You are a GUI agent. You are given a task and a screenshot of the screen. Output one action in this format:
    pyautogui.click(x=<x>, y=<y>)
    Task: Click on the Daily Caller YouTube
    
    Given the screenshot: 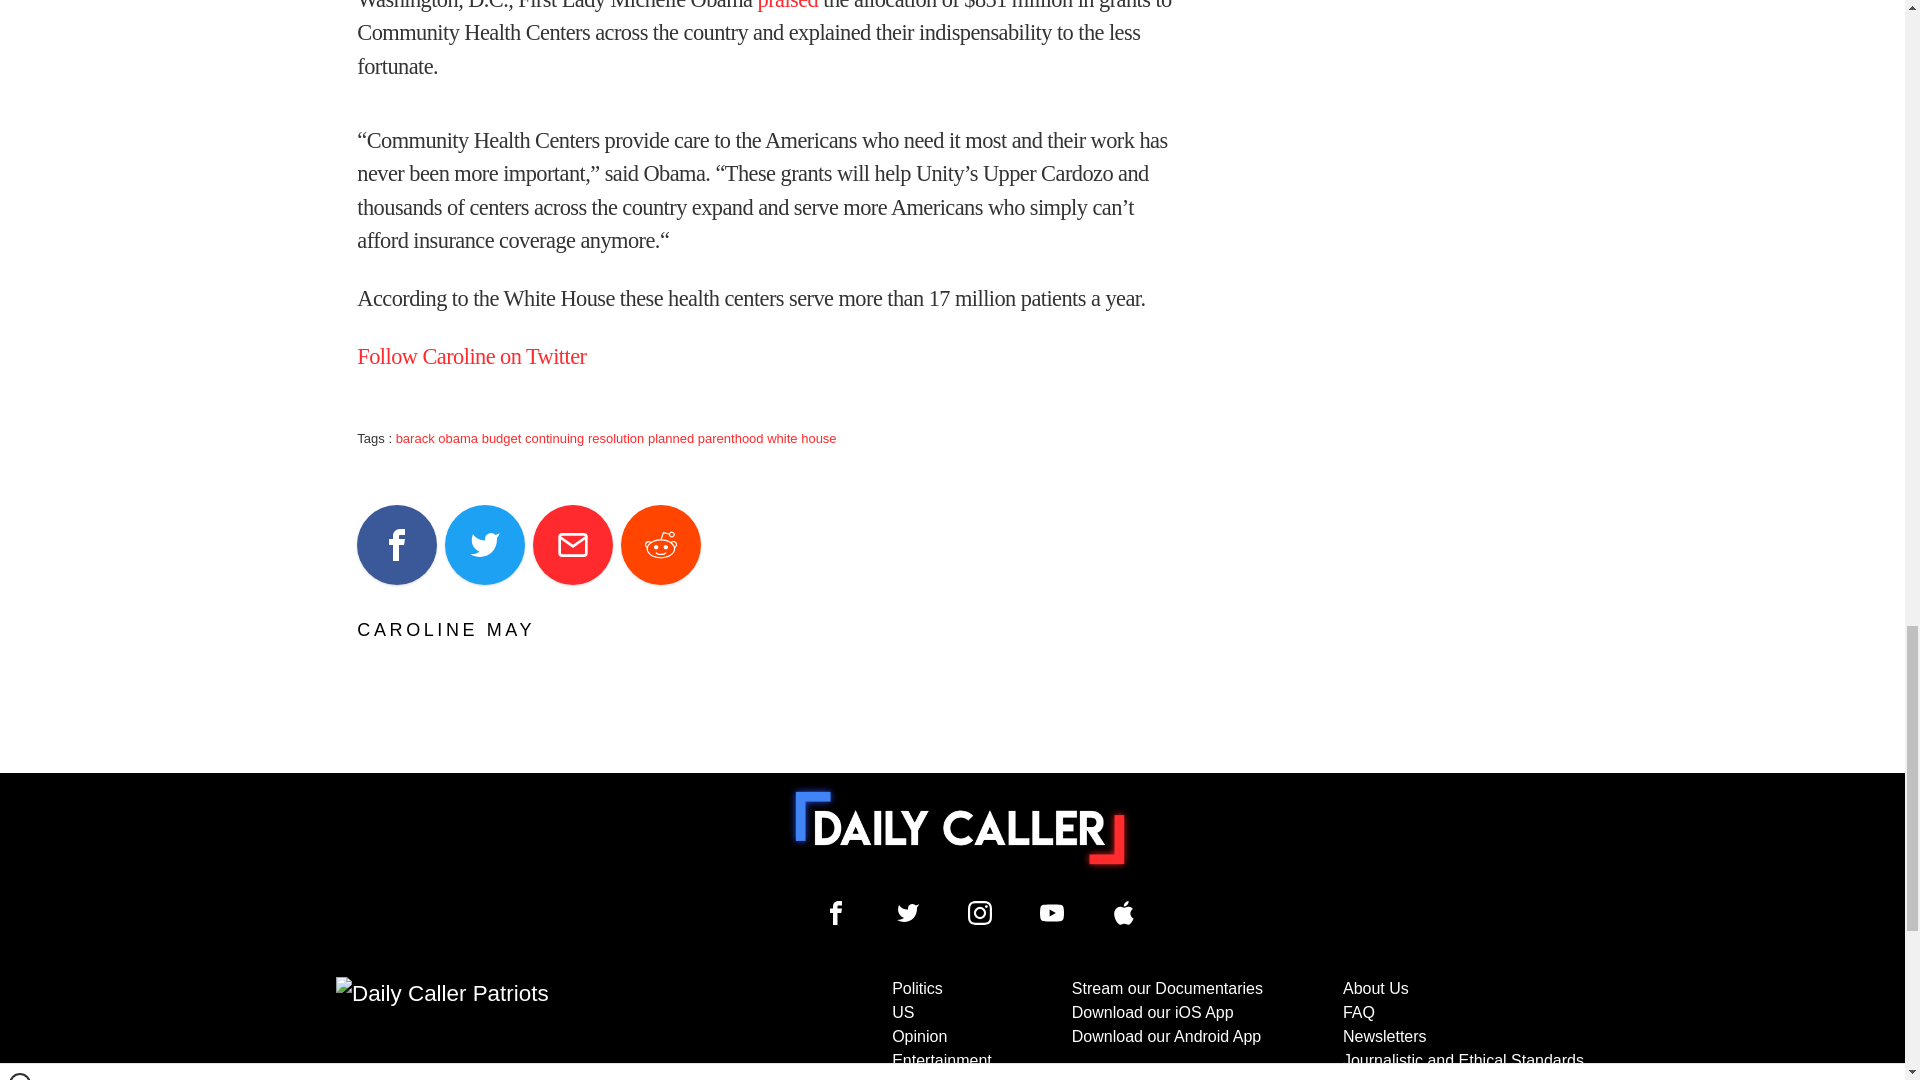 What is the action you would take?
    pyautogui.click(x=1124, y=912)
    